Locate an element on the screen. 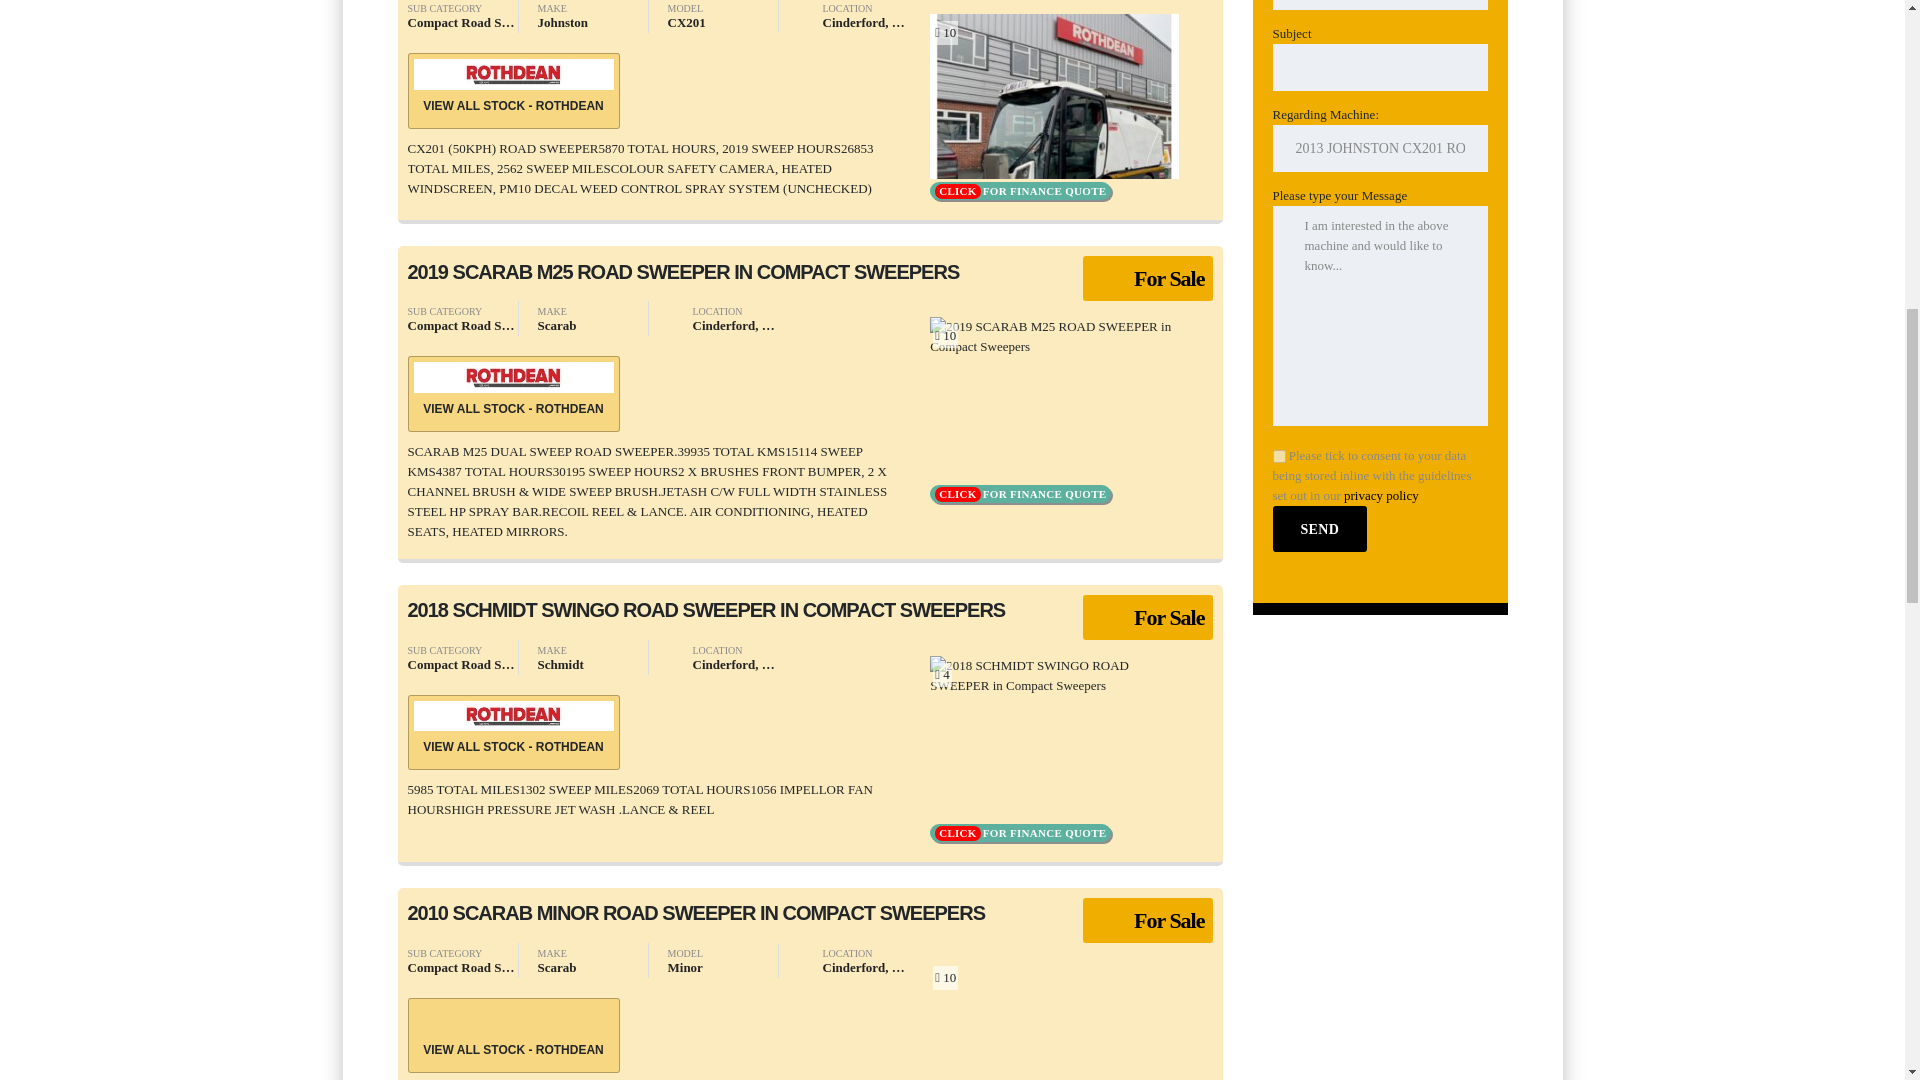  Send is located at coordinates (1319, 528).